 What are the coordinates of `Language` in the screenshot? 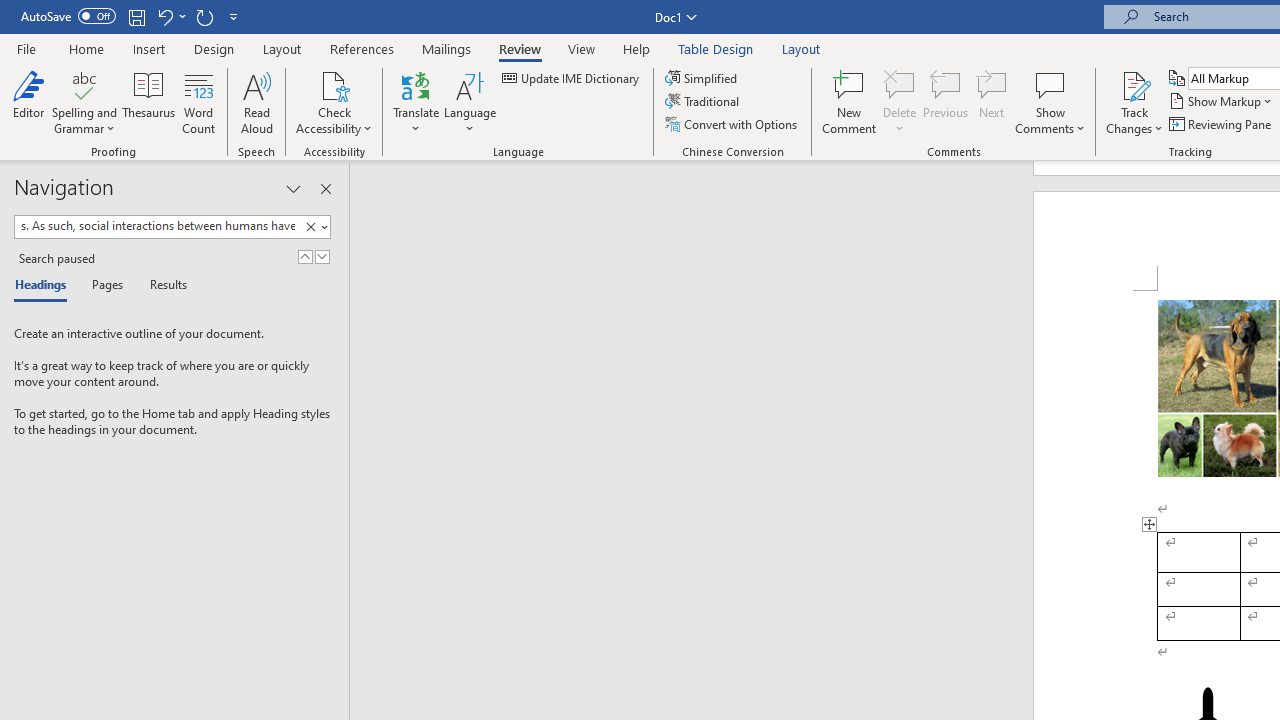 It's located at (470, 102).